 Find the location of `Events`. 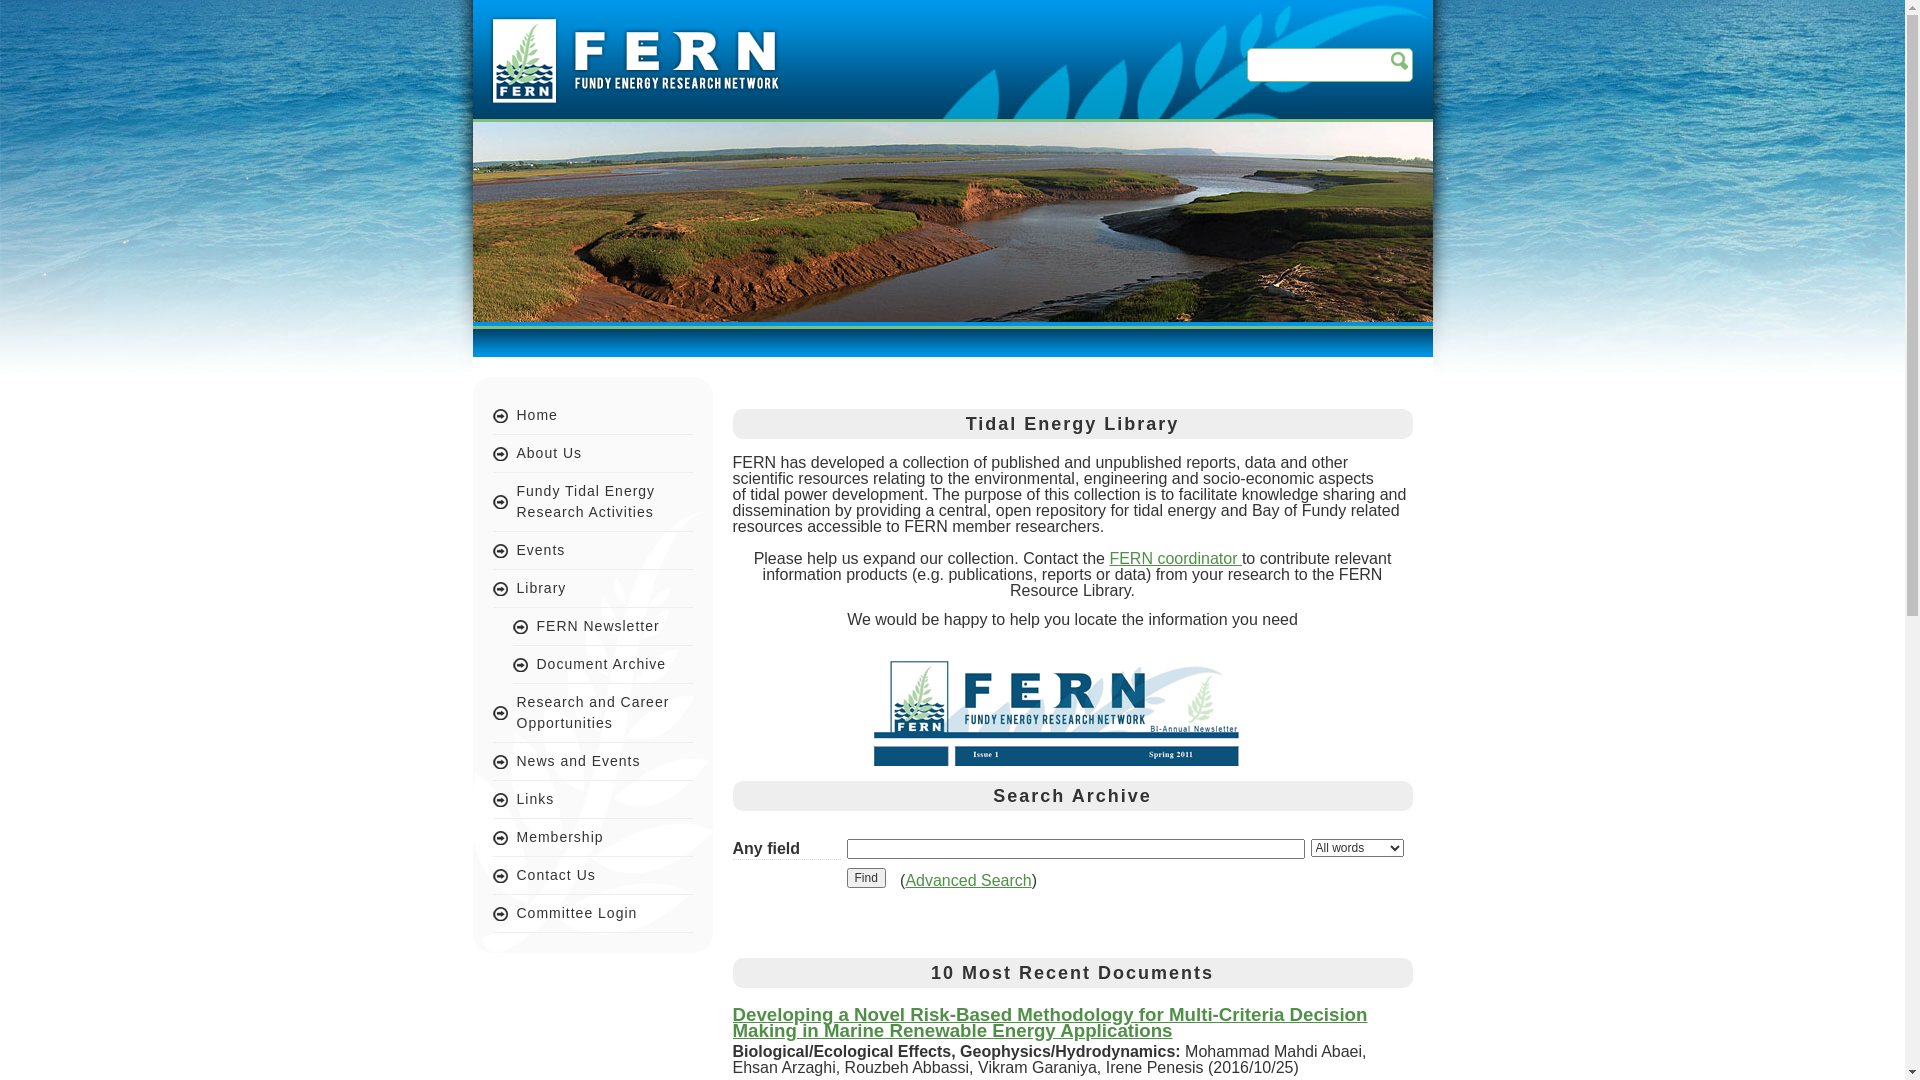

Events is located at coordinates (592, 551).